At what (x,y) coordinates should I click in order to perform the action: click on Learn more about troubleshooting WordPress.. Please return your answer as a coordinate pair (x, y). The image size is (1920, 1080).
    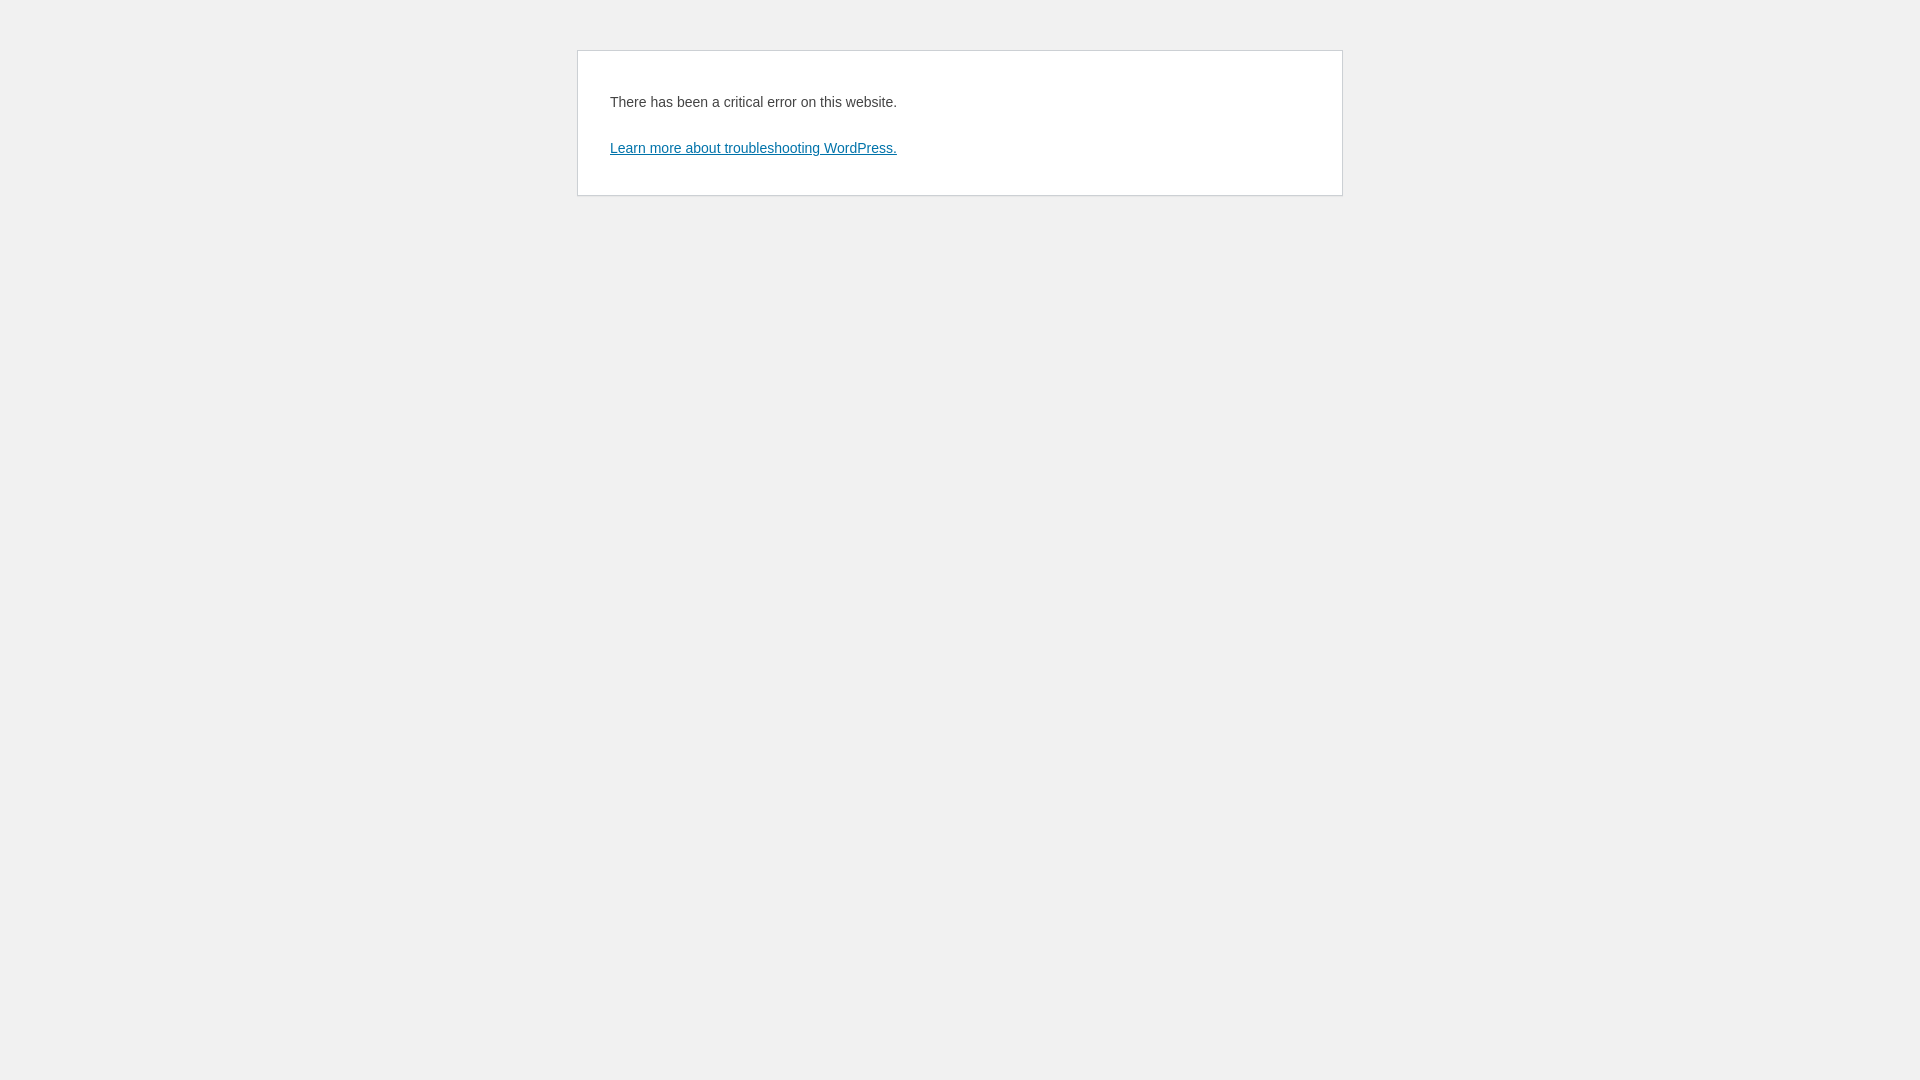
    Looking at the image, I should click on (754, 148).